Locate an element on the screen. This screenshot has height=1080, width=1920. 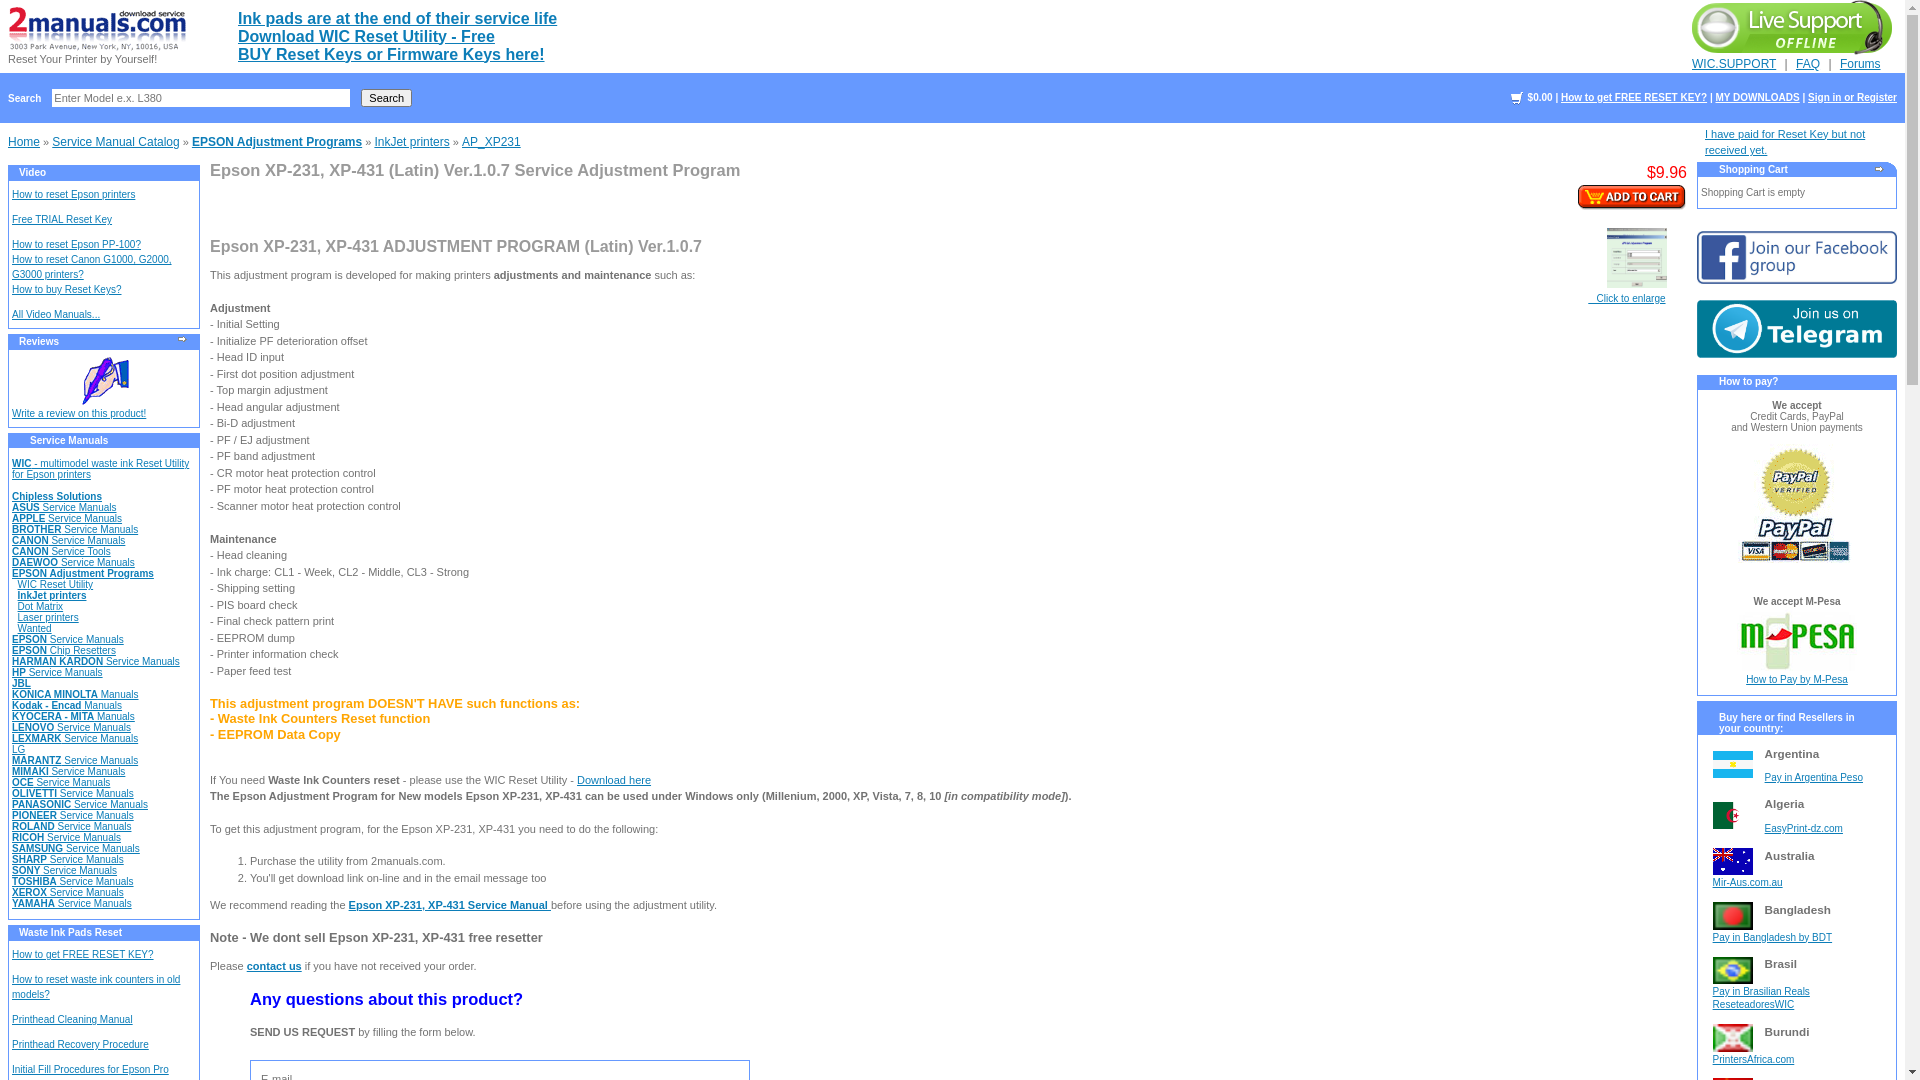
Kodak - Encad Manuals is located at coordinates (67, 706).